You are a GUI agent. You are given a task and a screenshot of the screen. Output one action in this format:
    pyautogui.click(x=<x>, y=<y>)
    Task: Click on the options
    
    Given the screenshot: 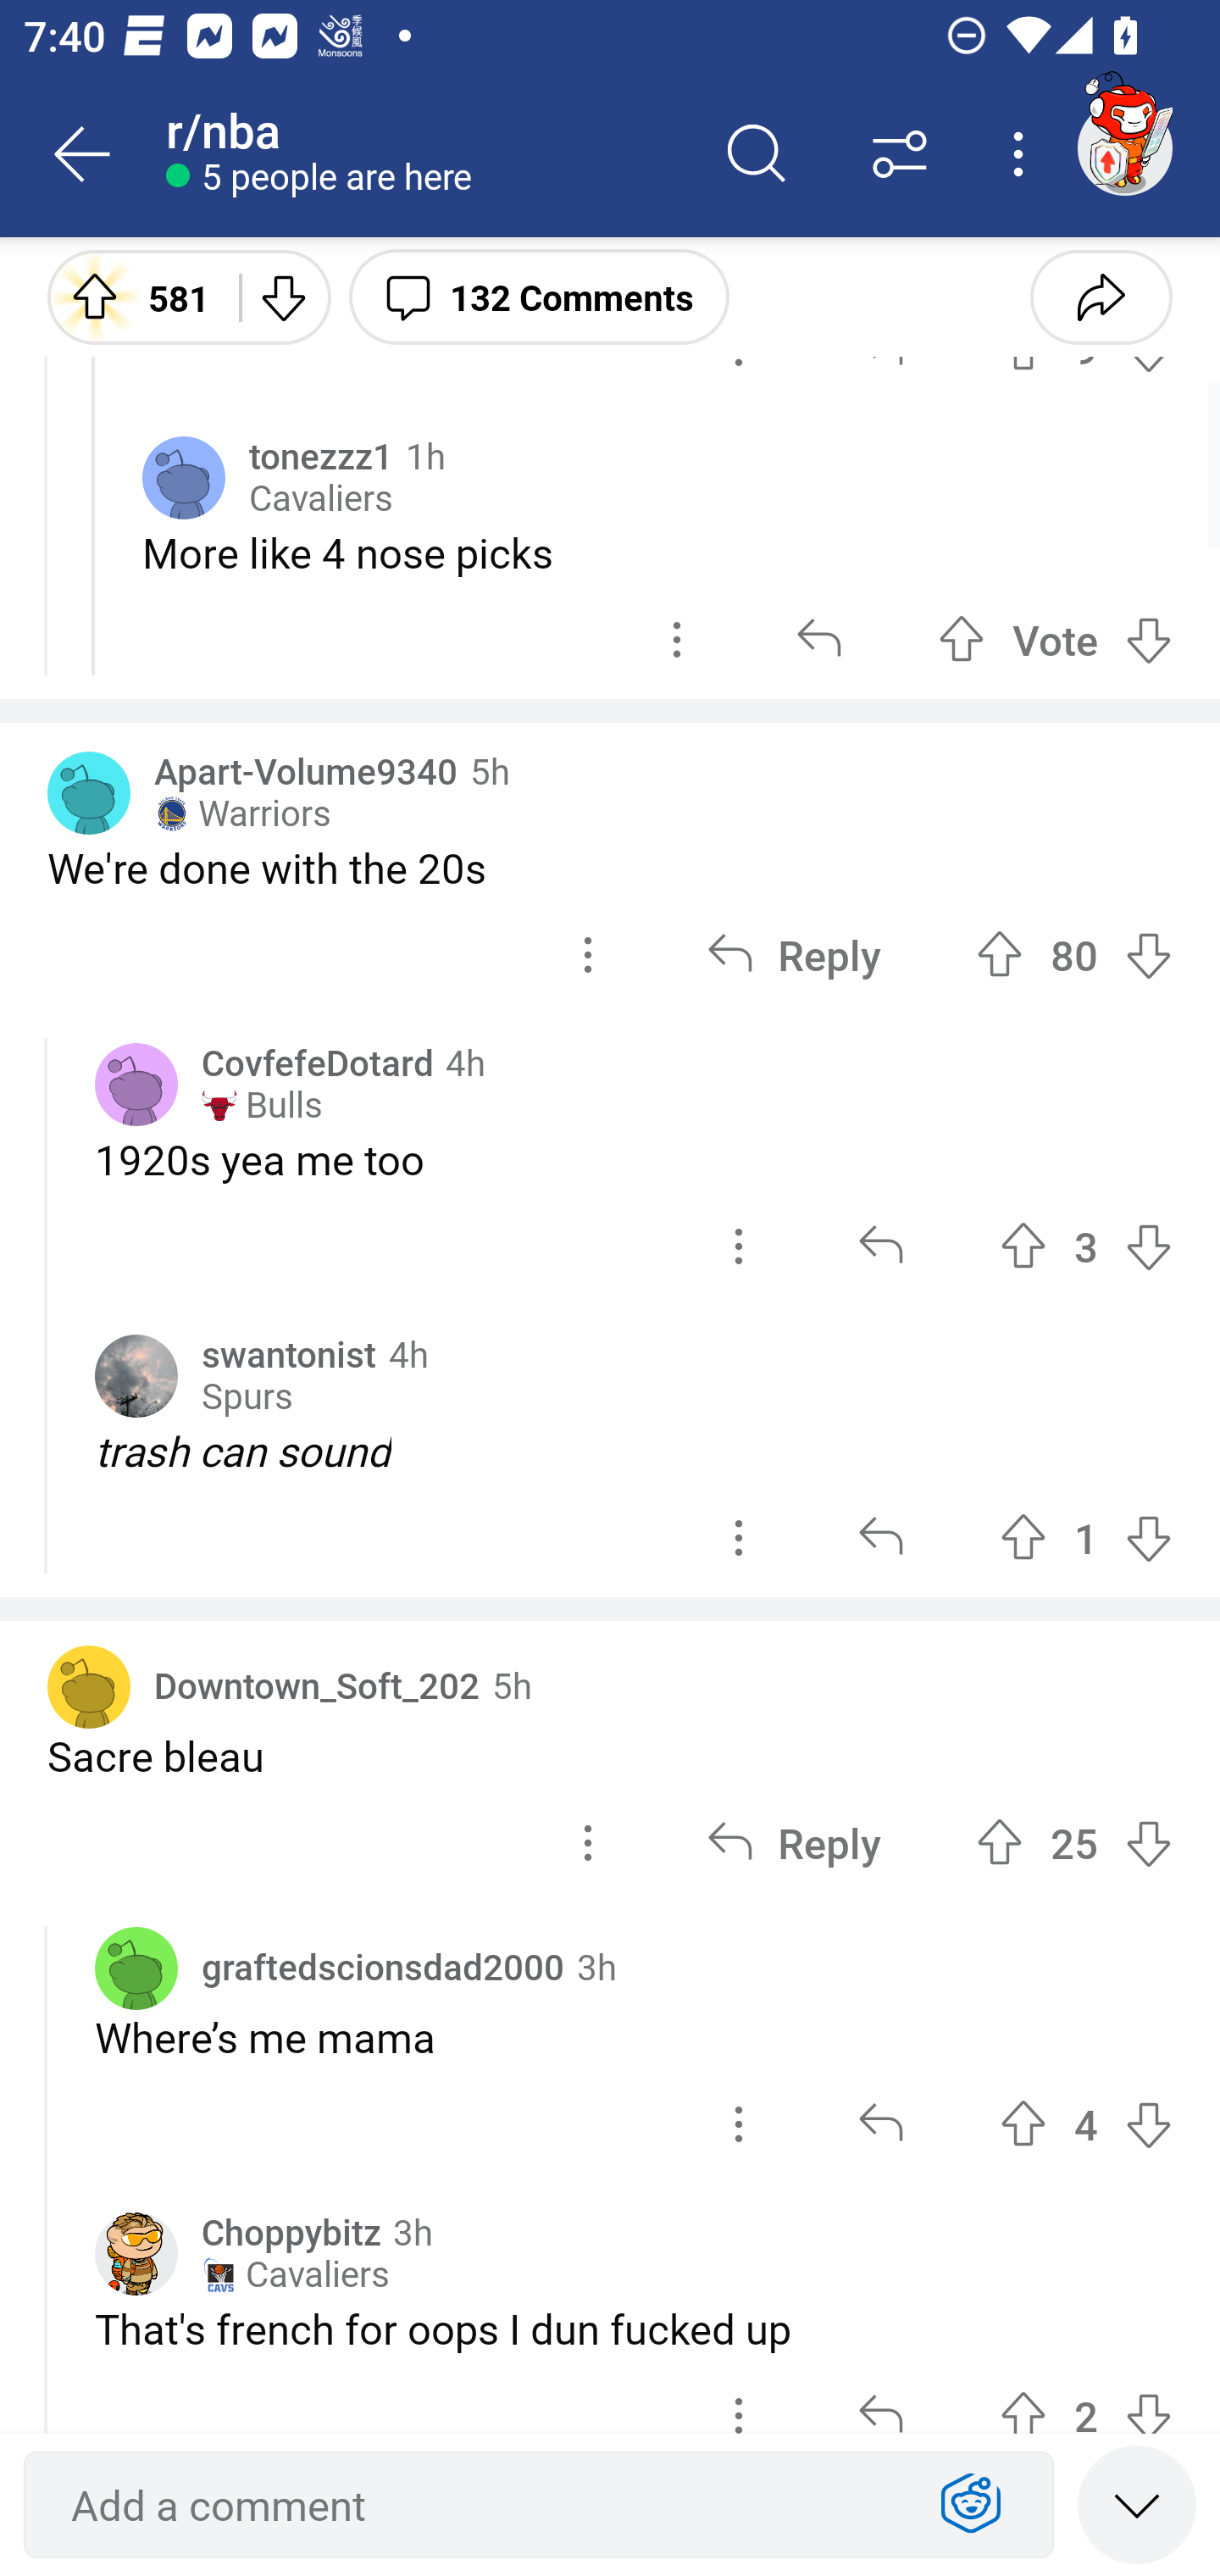 What is the action you would take?
    pyautogui.click(x=676, y=639)
    